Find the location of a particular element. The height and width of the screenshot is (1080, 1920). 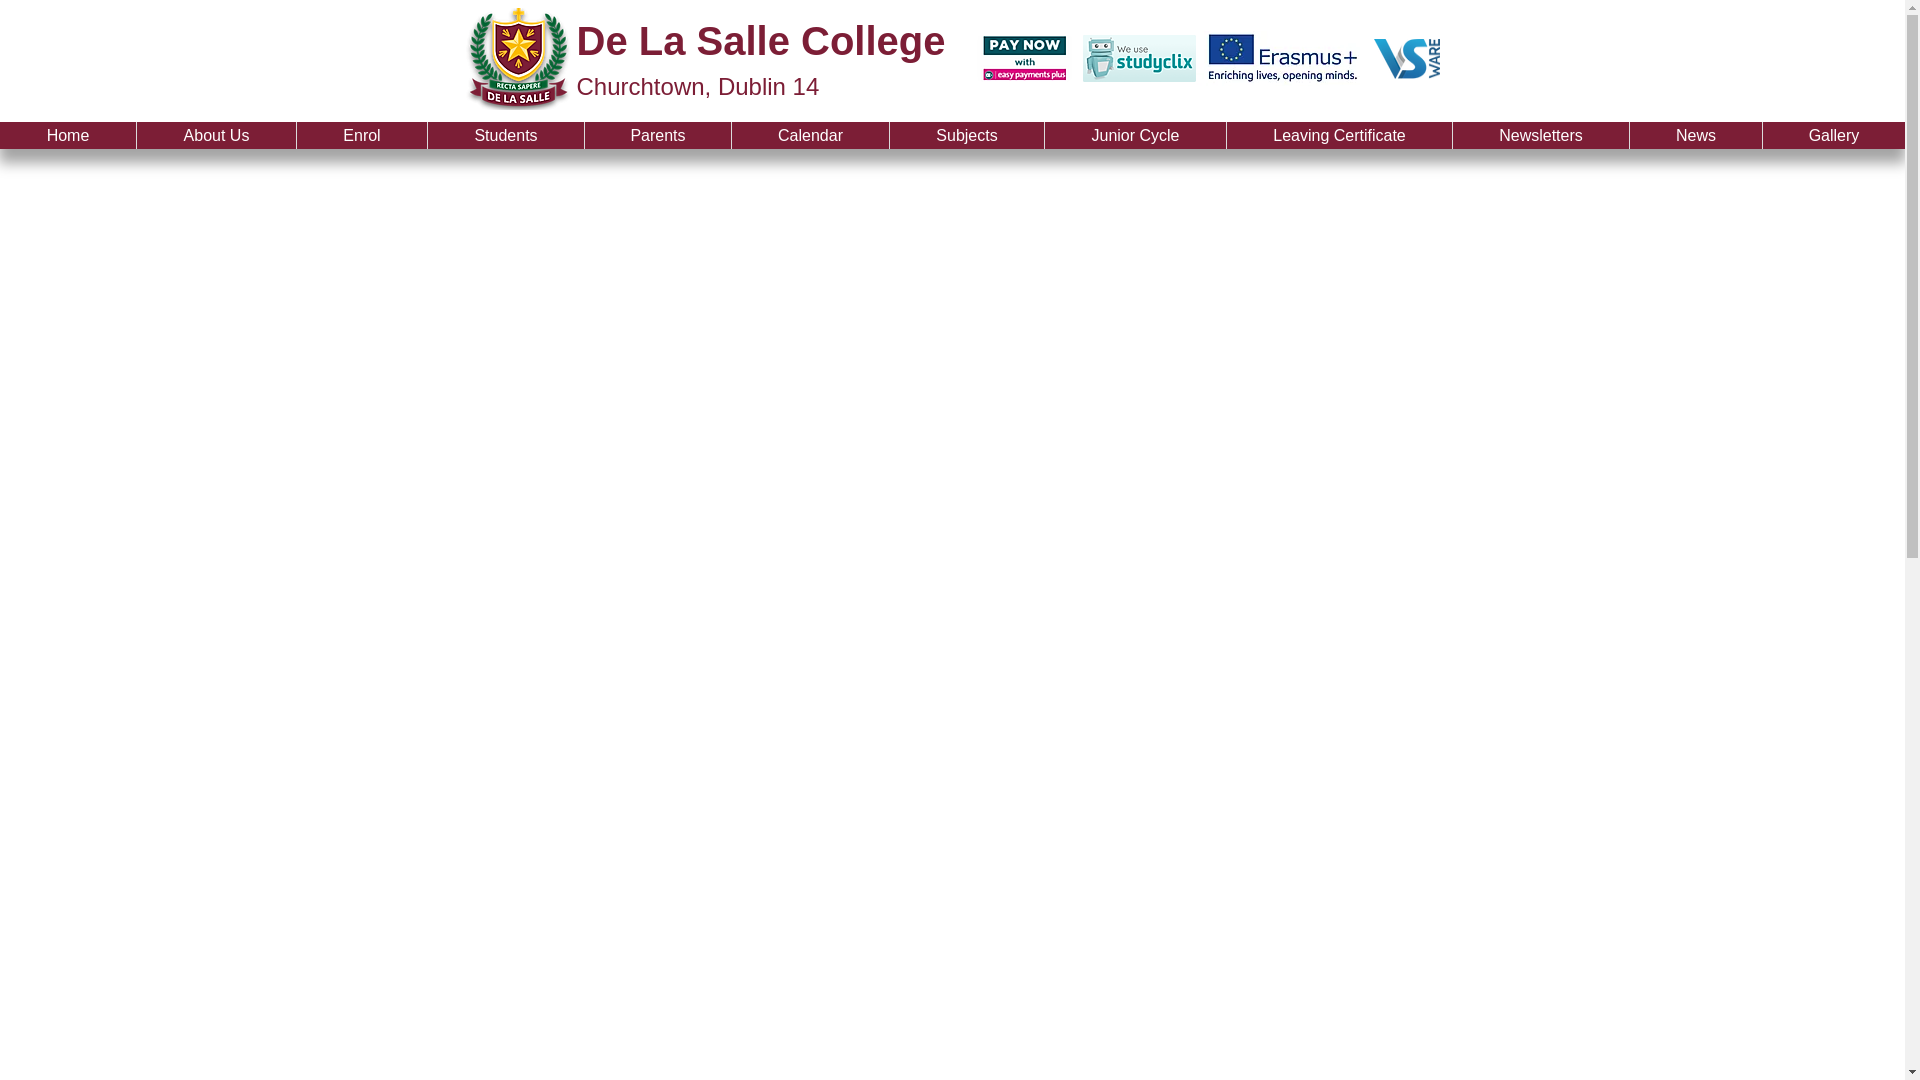

Home is located at coordinates (68, 136).